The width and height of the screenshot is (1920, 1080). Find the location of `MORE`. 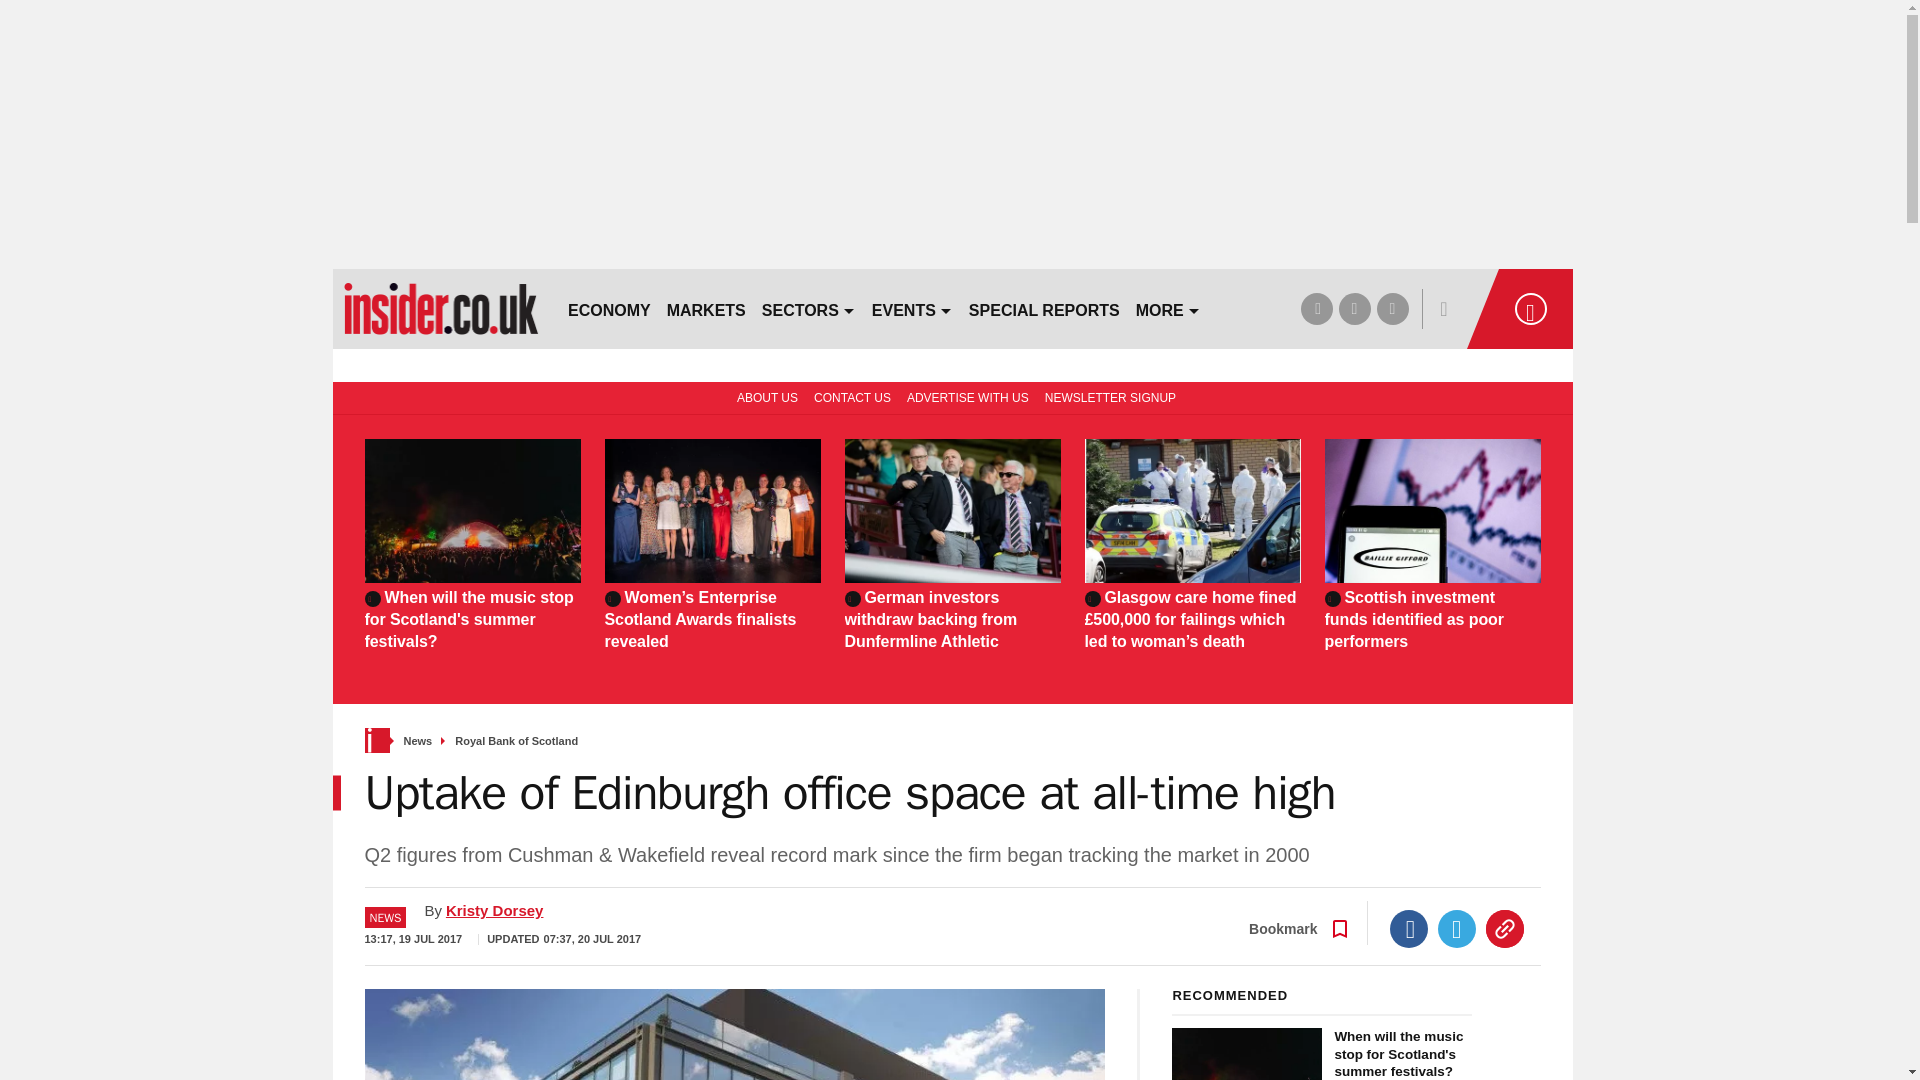

MORE is located at coordinates (1168, 308).